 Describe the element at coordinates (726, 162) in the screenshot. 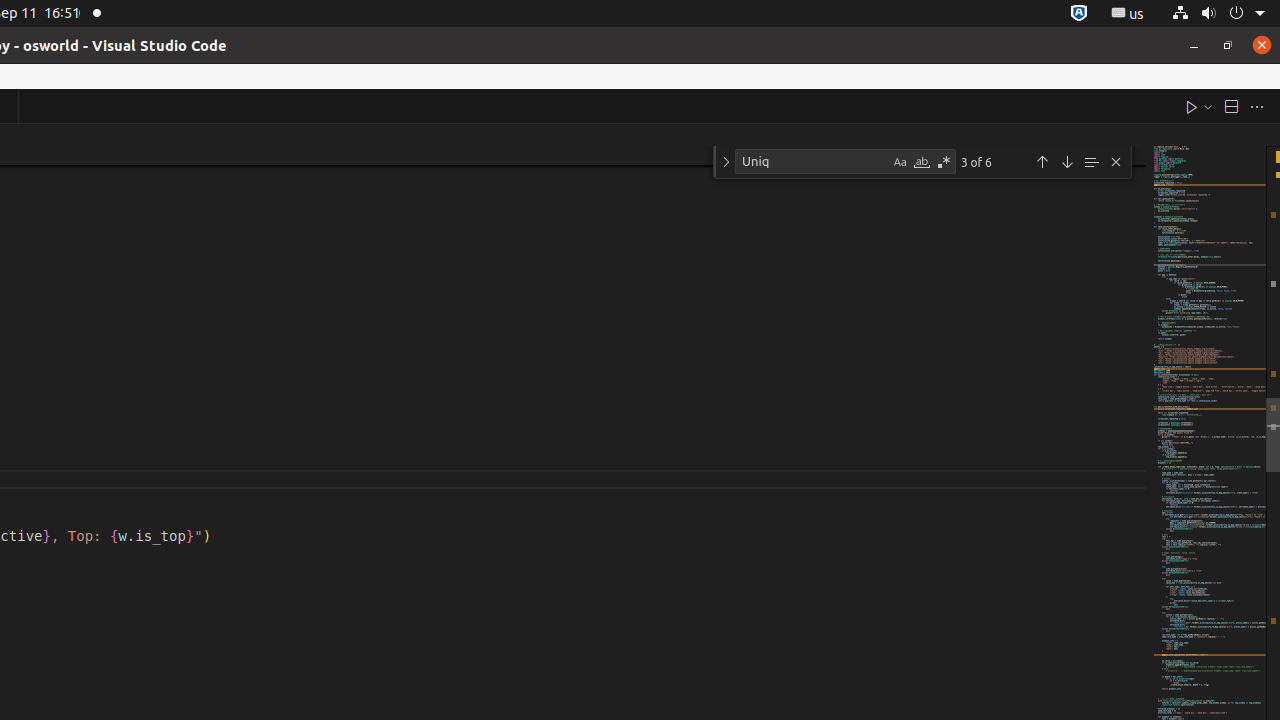

I see `Toggle Replace` at that location.